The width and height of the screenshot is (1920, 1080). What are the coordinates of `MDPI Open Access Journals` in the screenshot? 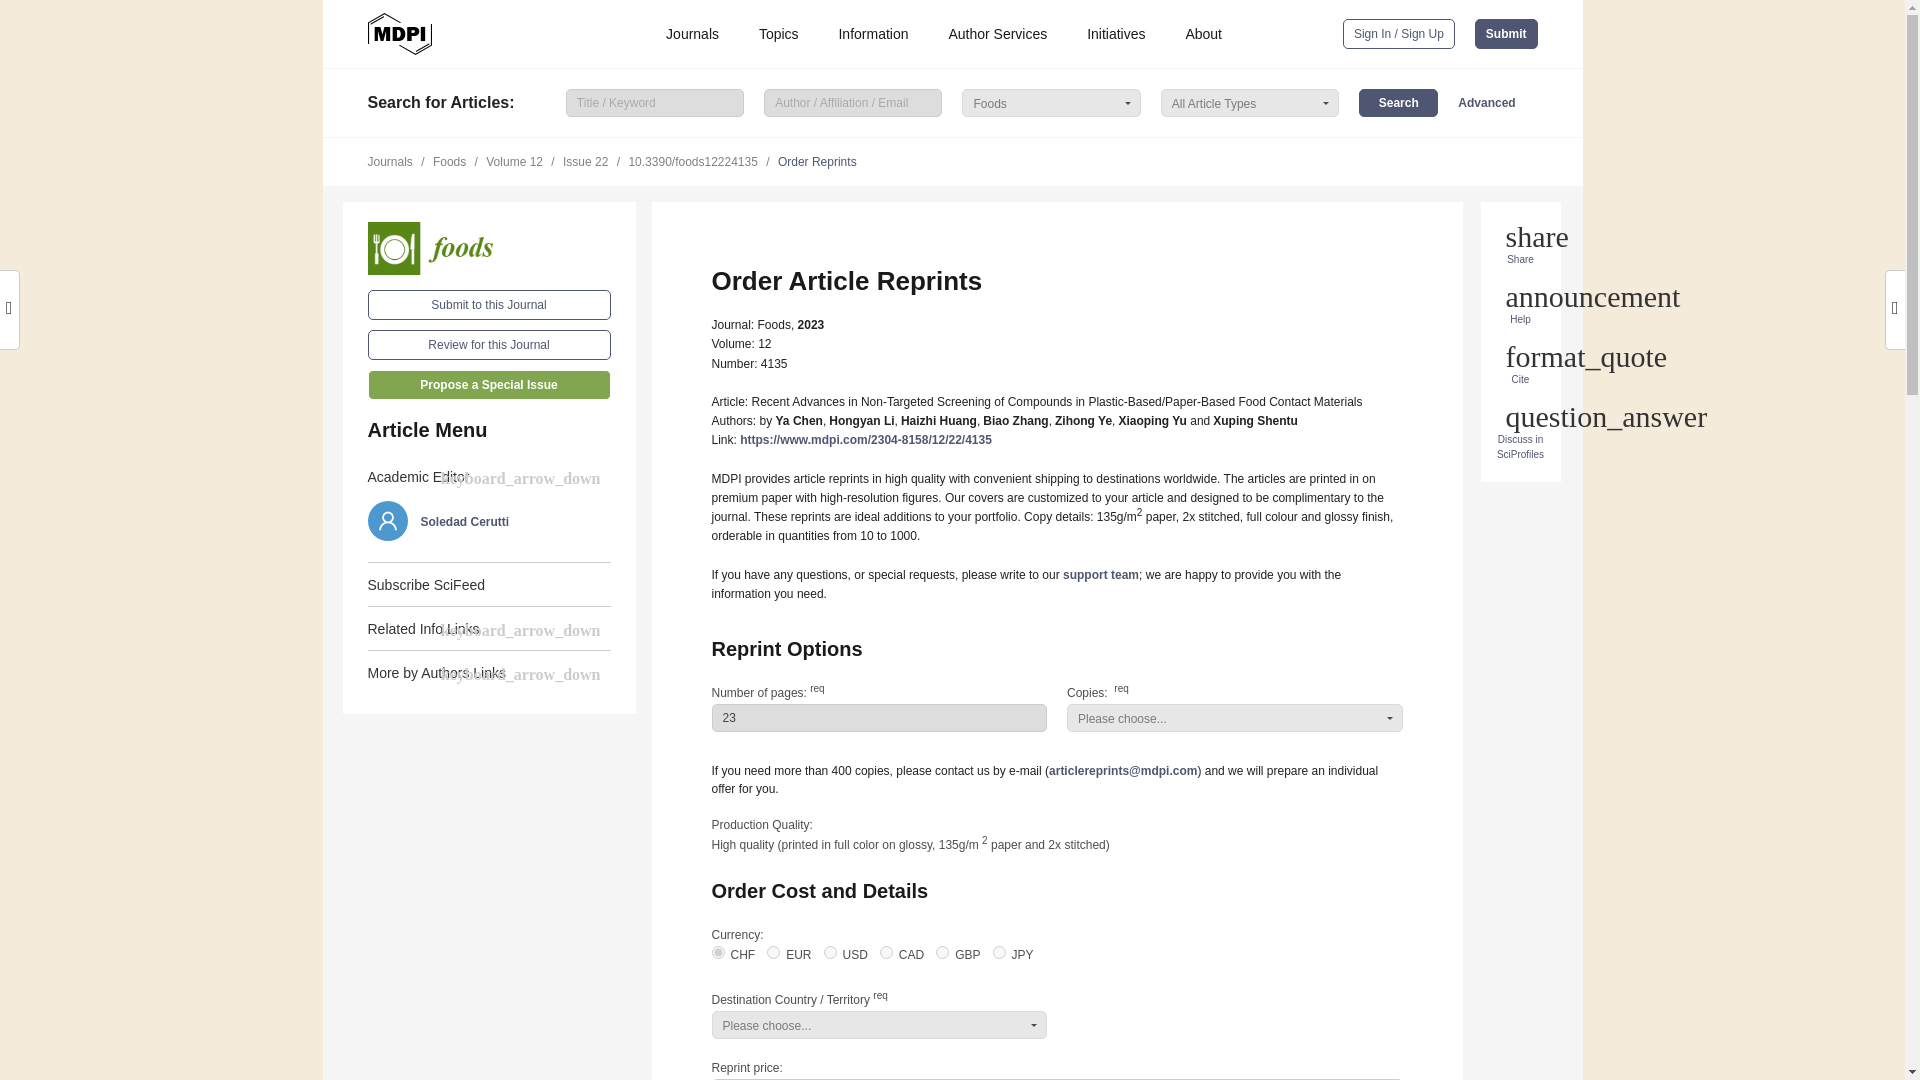 It's located at (400, 34).